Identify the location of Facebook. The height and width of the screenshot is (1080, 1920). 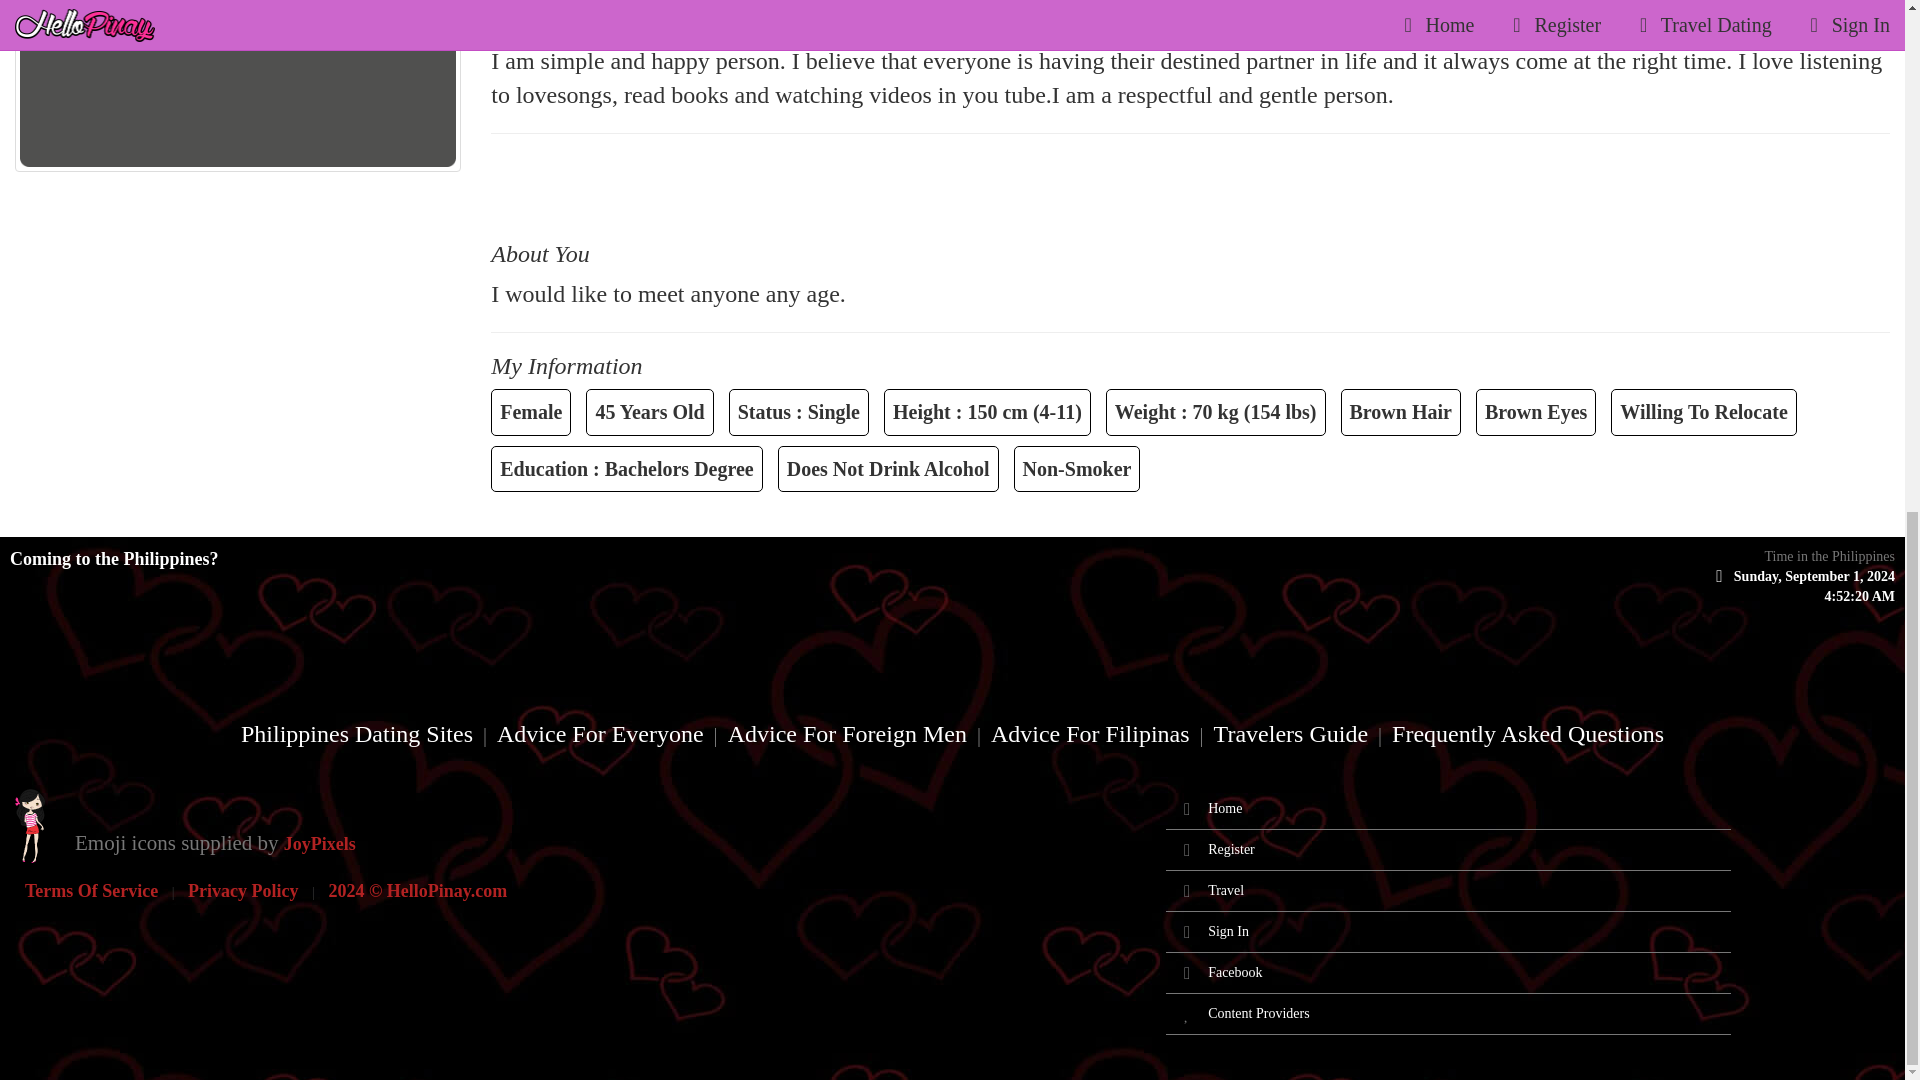
(1234, 972).